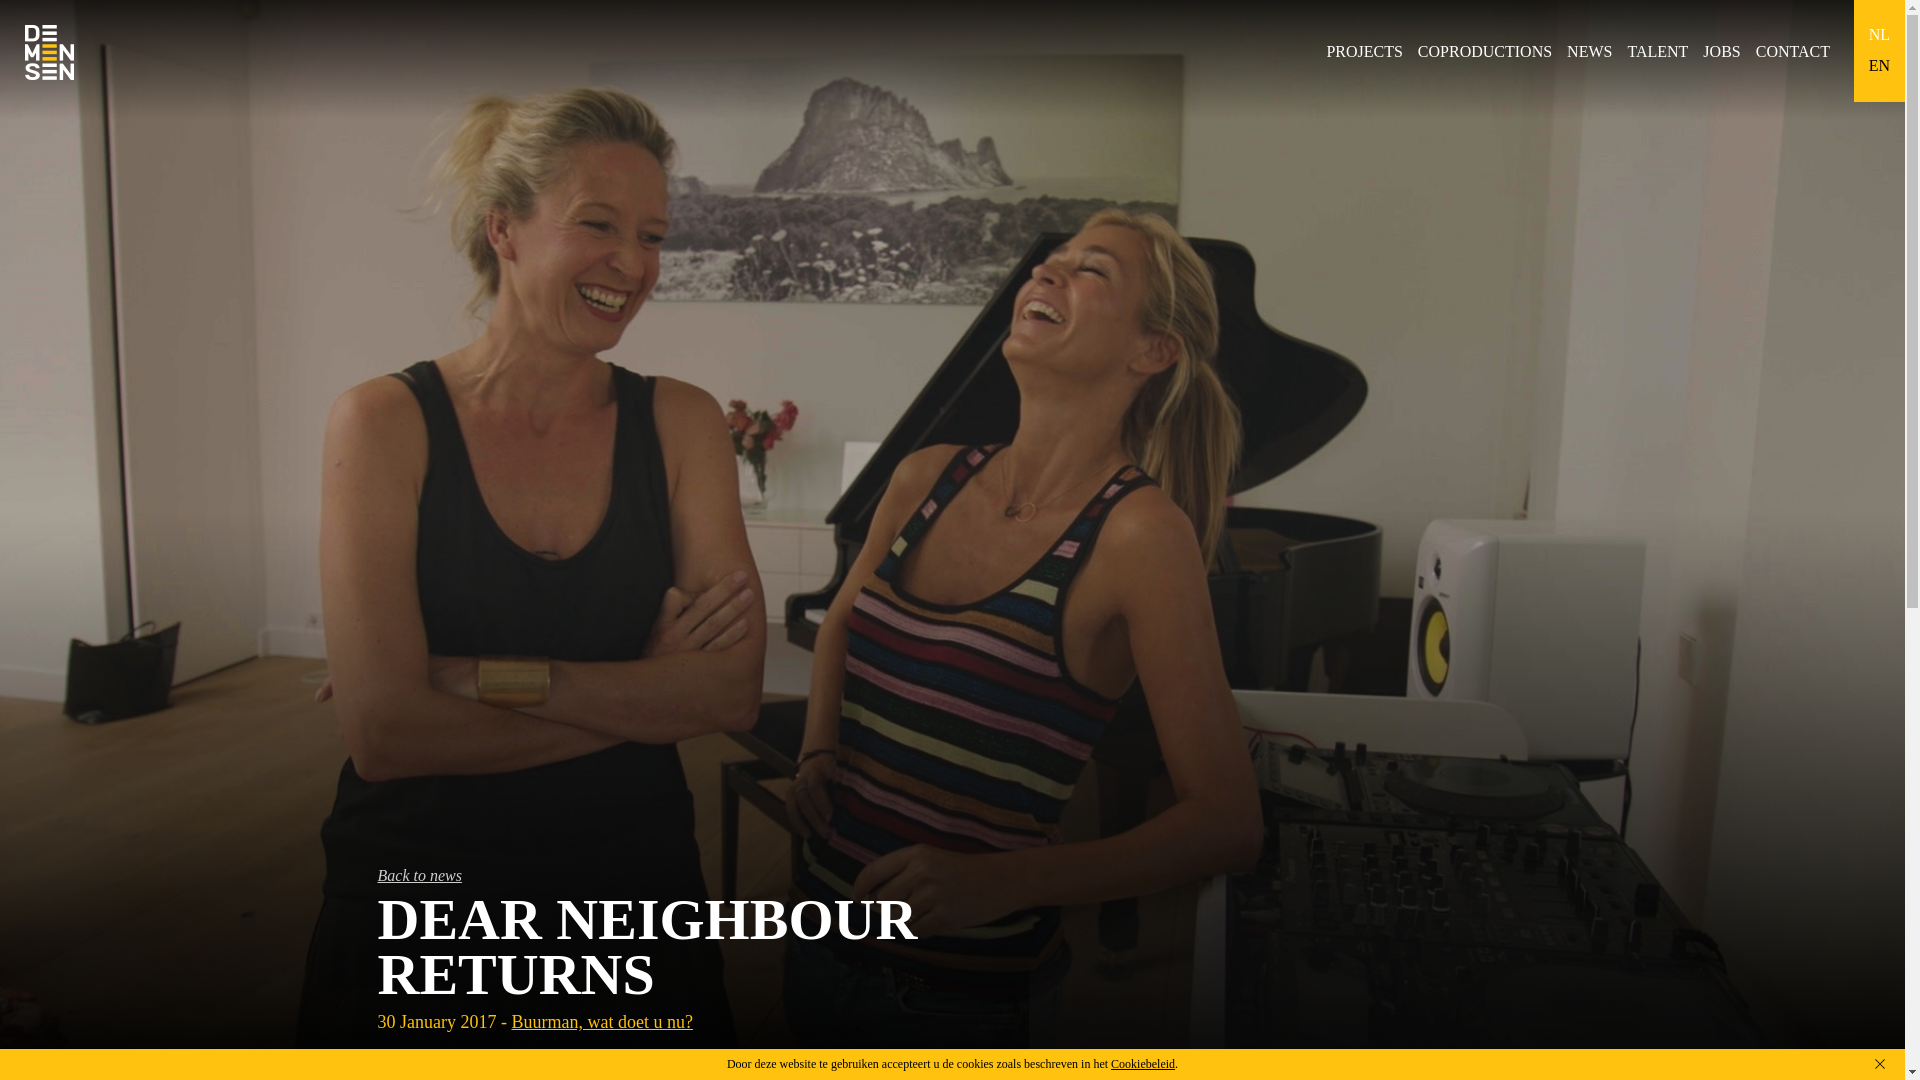  What do you see at coordinates (1878, 35) in the screenshot?
I see `nl` at bounding box center [1878, 35].